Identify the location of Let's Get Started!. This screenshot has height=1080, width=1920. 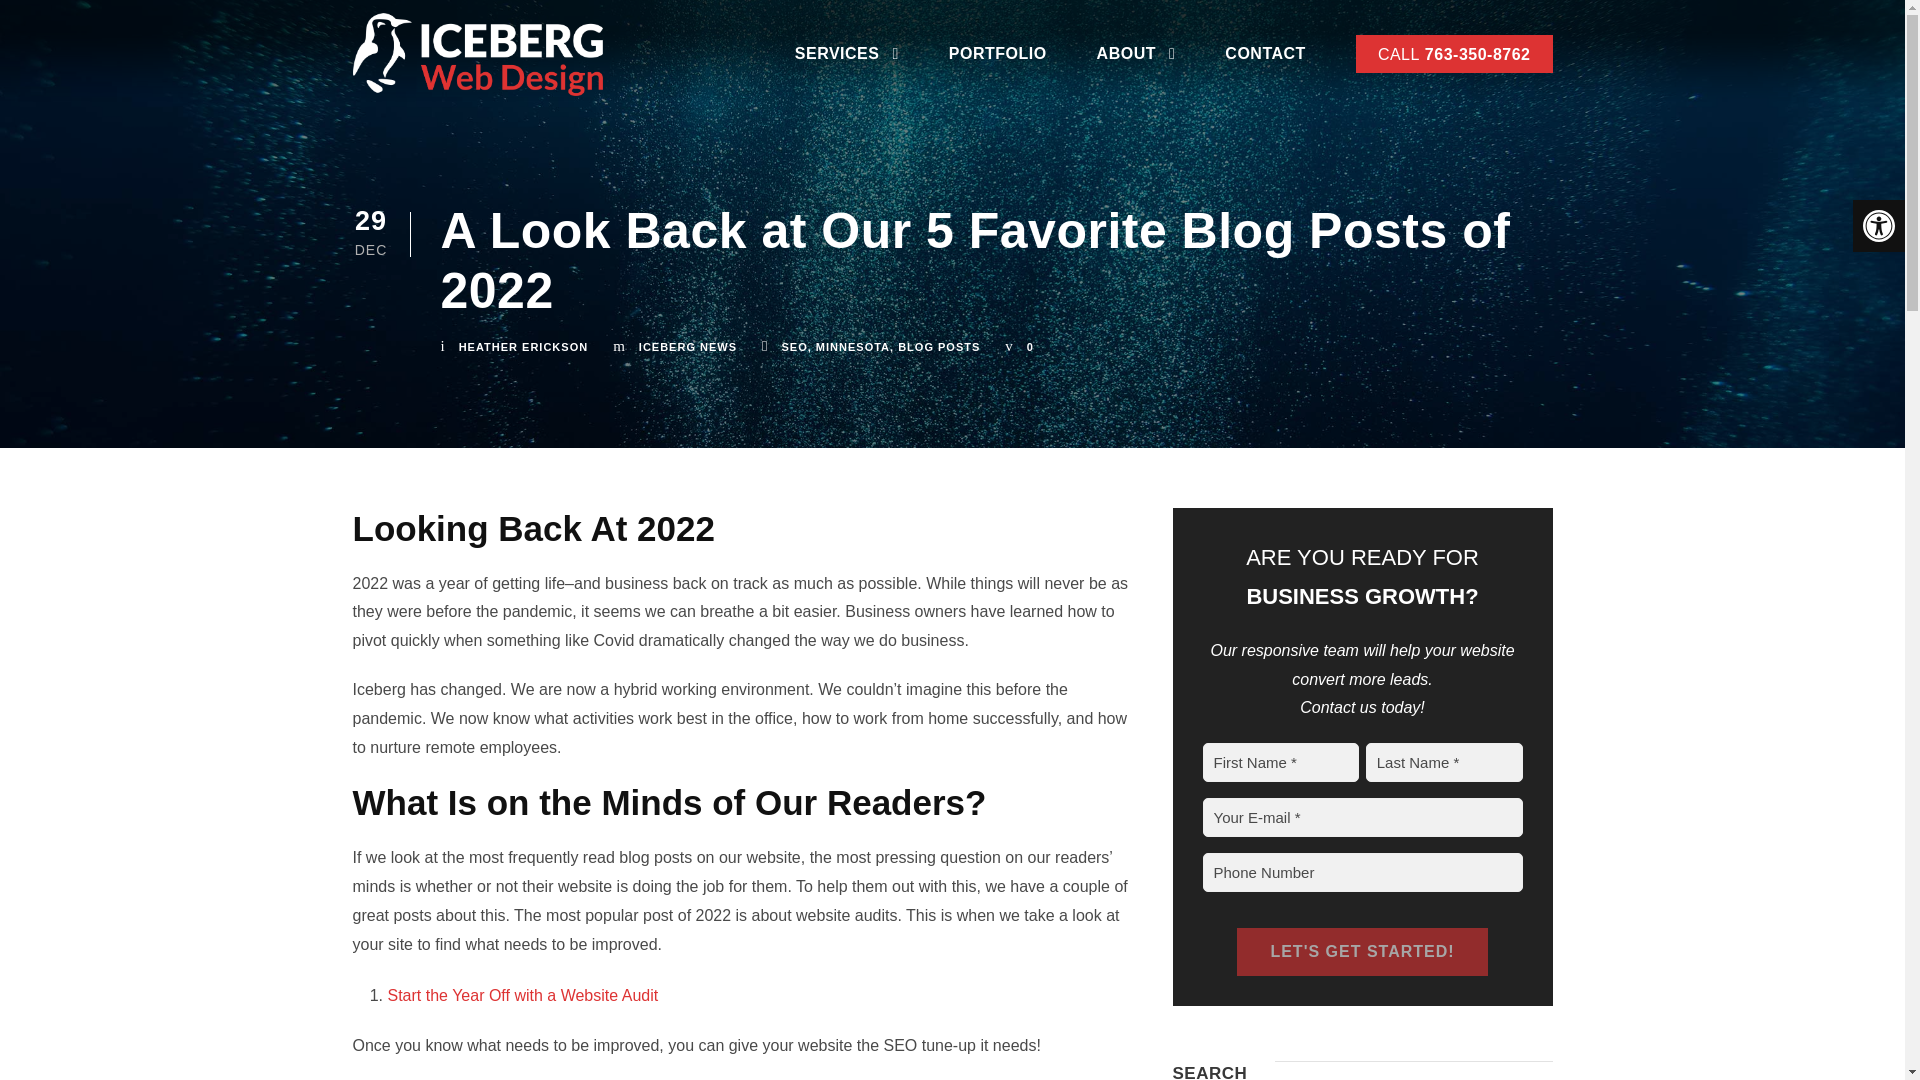
(1361, 952).